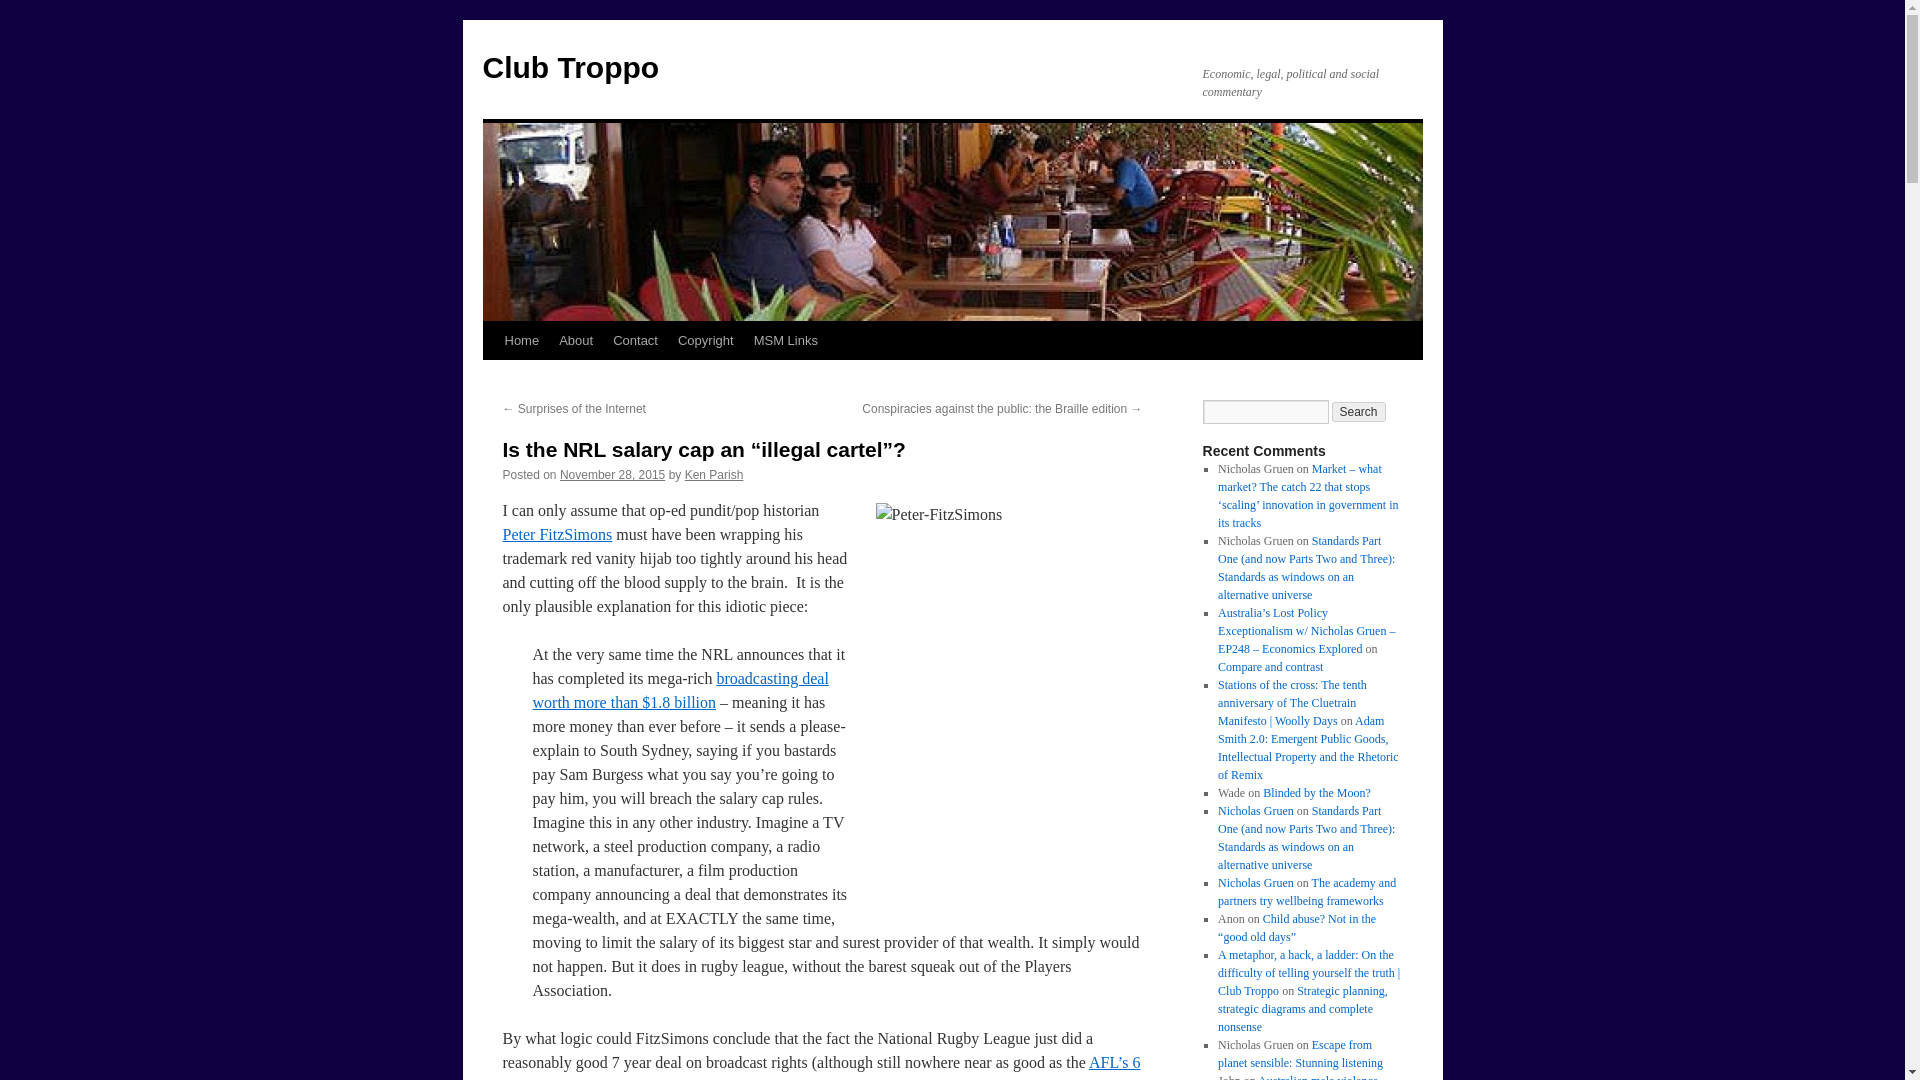 This screenshot has width=1920, height=1080. I want to click on About, so click(576, 340).